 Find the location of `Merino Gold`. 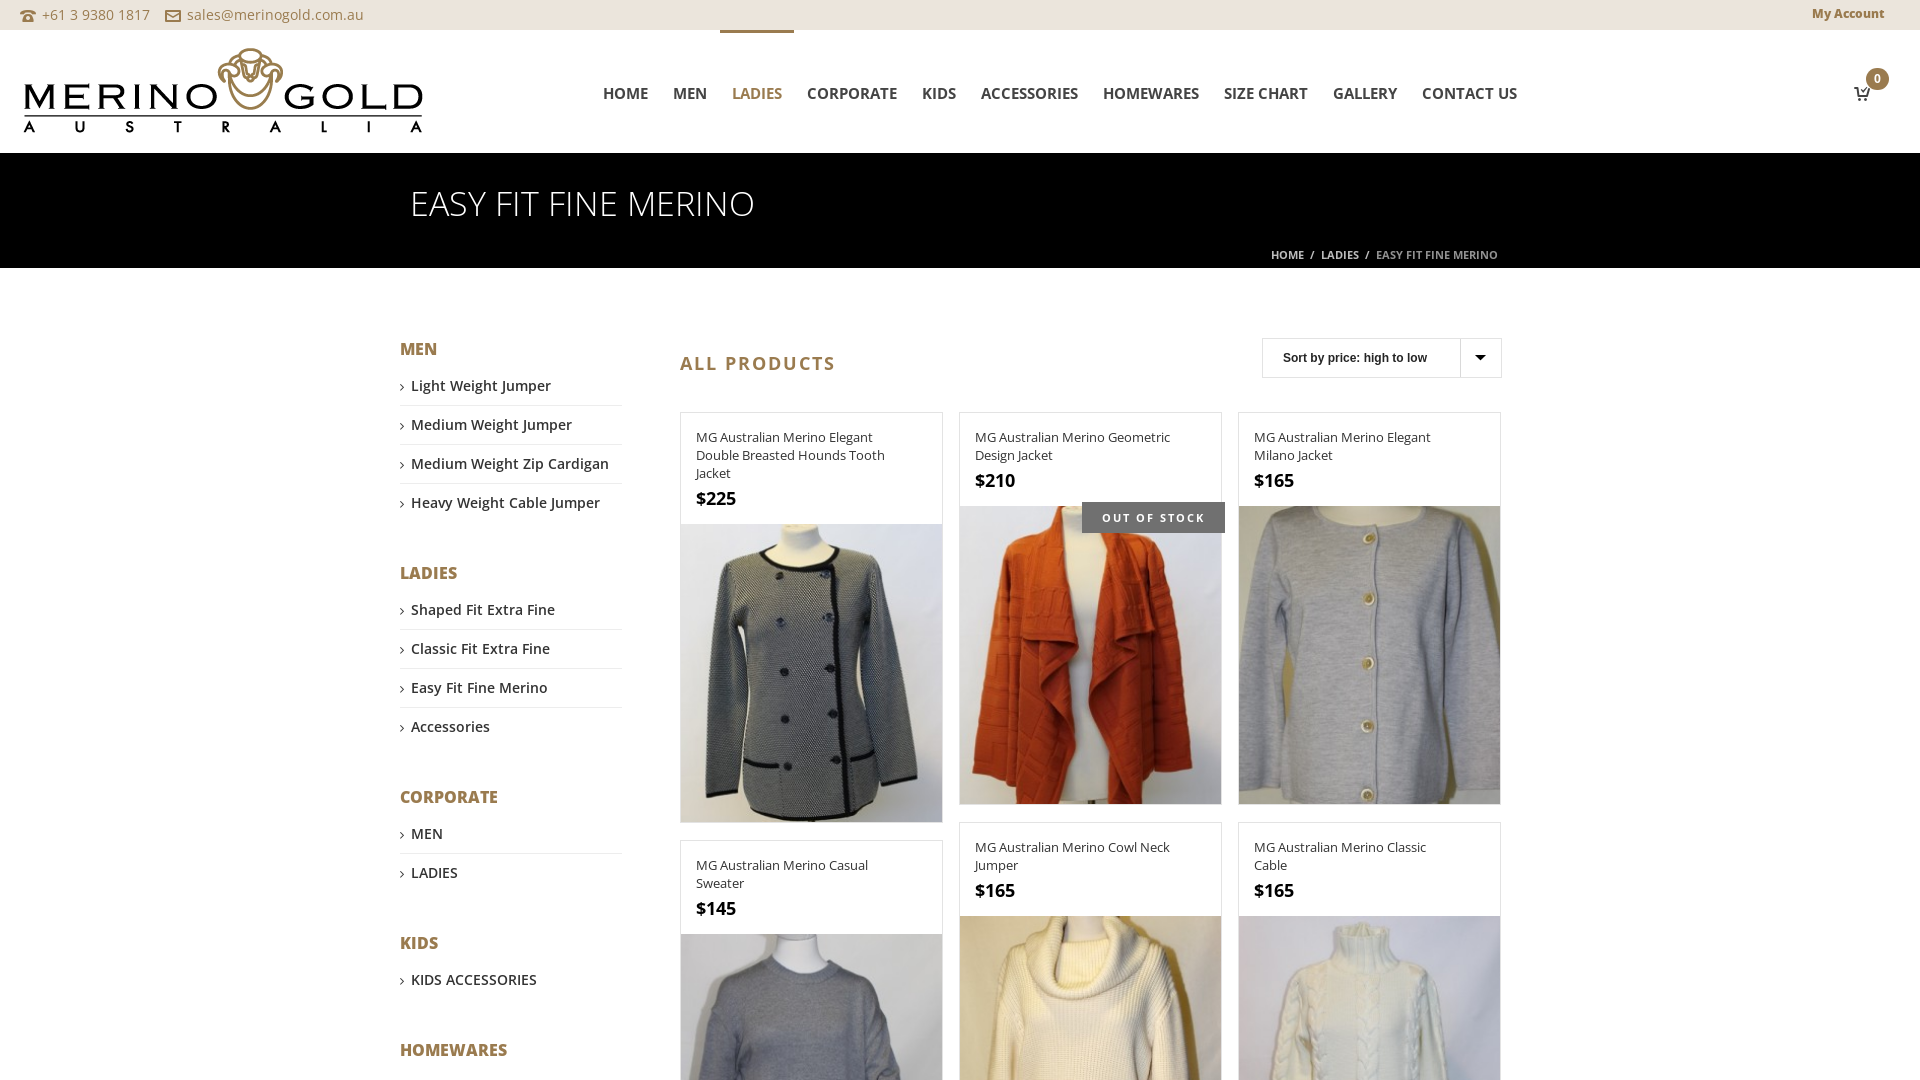

Merino Gold is located at coordinates (223, 106).